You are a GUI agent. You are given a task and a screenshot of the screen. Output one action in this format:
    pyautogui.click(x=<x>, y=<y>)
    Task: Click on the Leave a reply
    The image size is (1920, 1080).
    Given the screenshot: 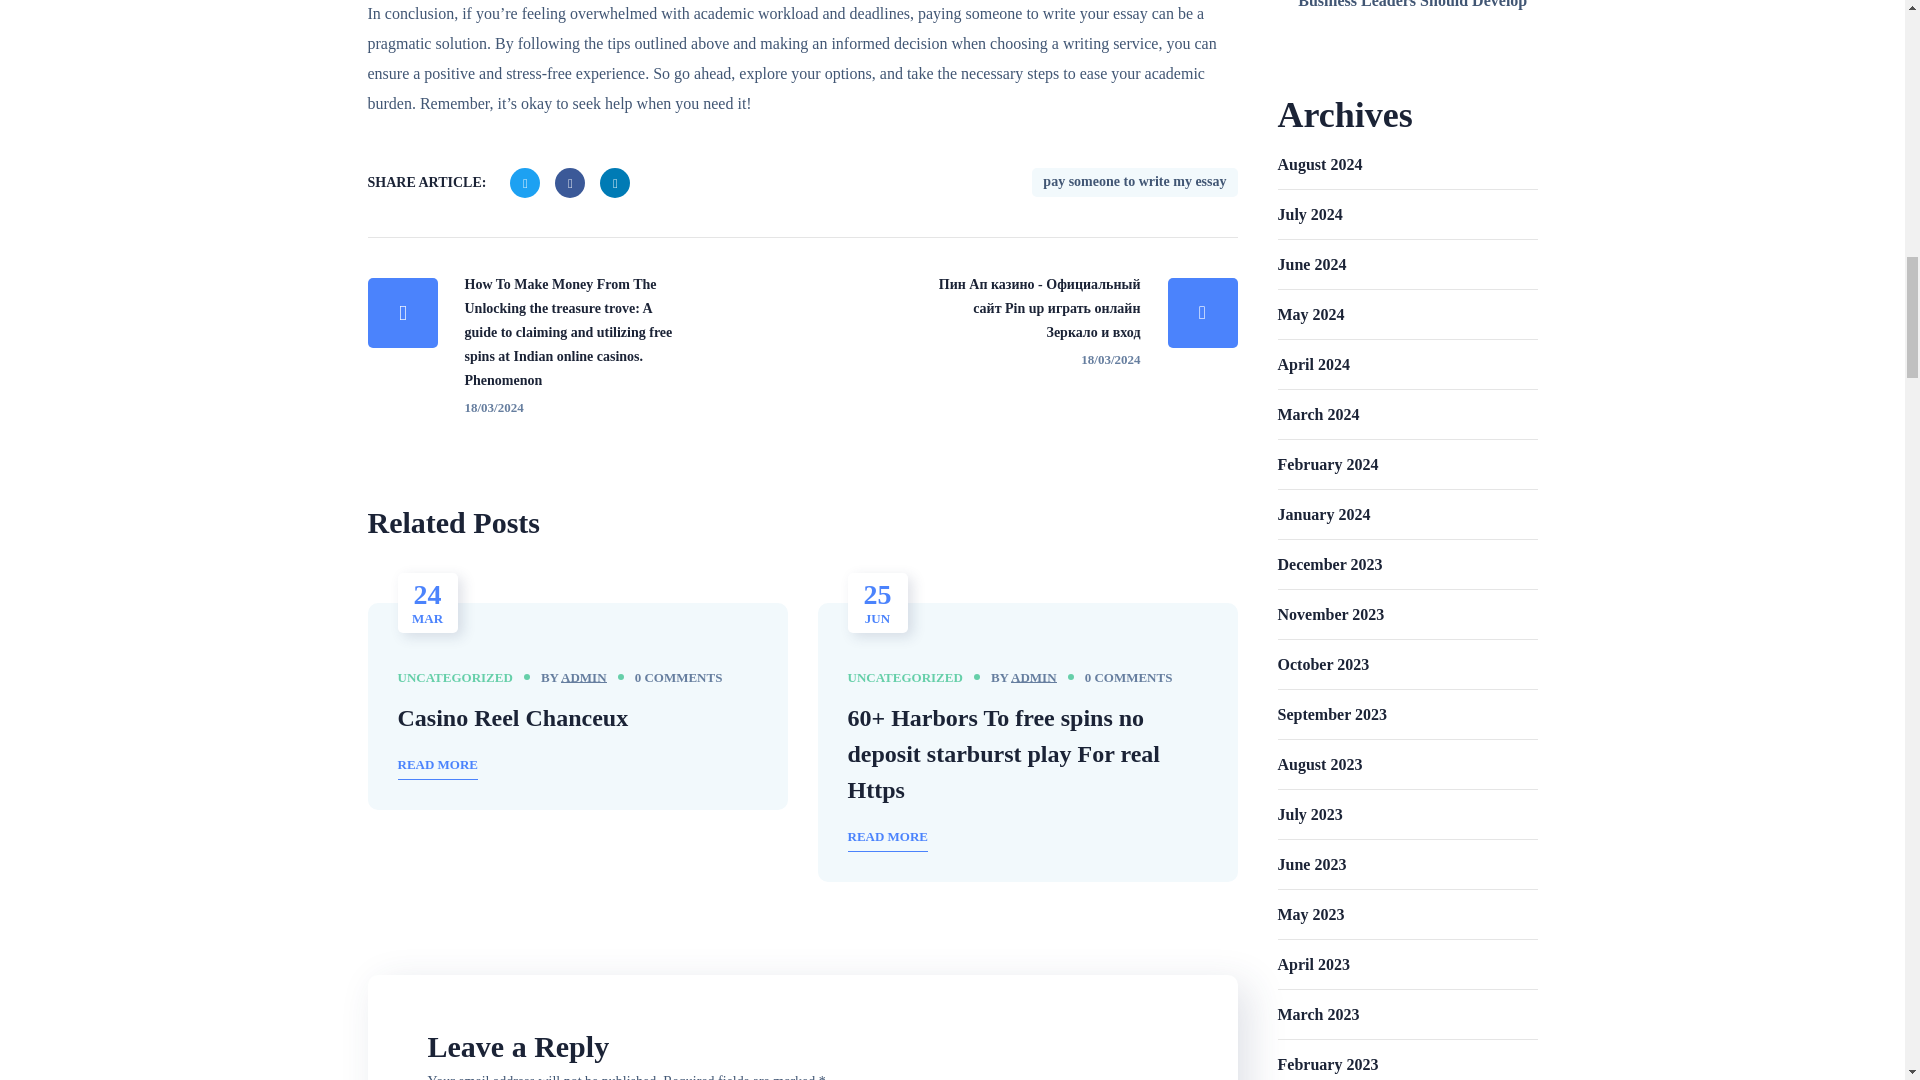 What is the action you would take?
    pyautogui.click(x=1128, y=678)
    